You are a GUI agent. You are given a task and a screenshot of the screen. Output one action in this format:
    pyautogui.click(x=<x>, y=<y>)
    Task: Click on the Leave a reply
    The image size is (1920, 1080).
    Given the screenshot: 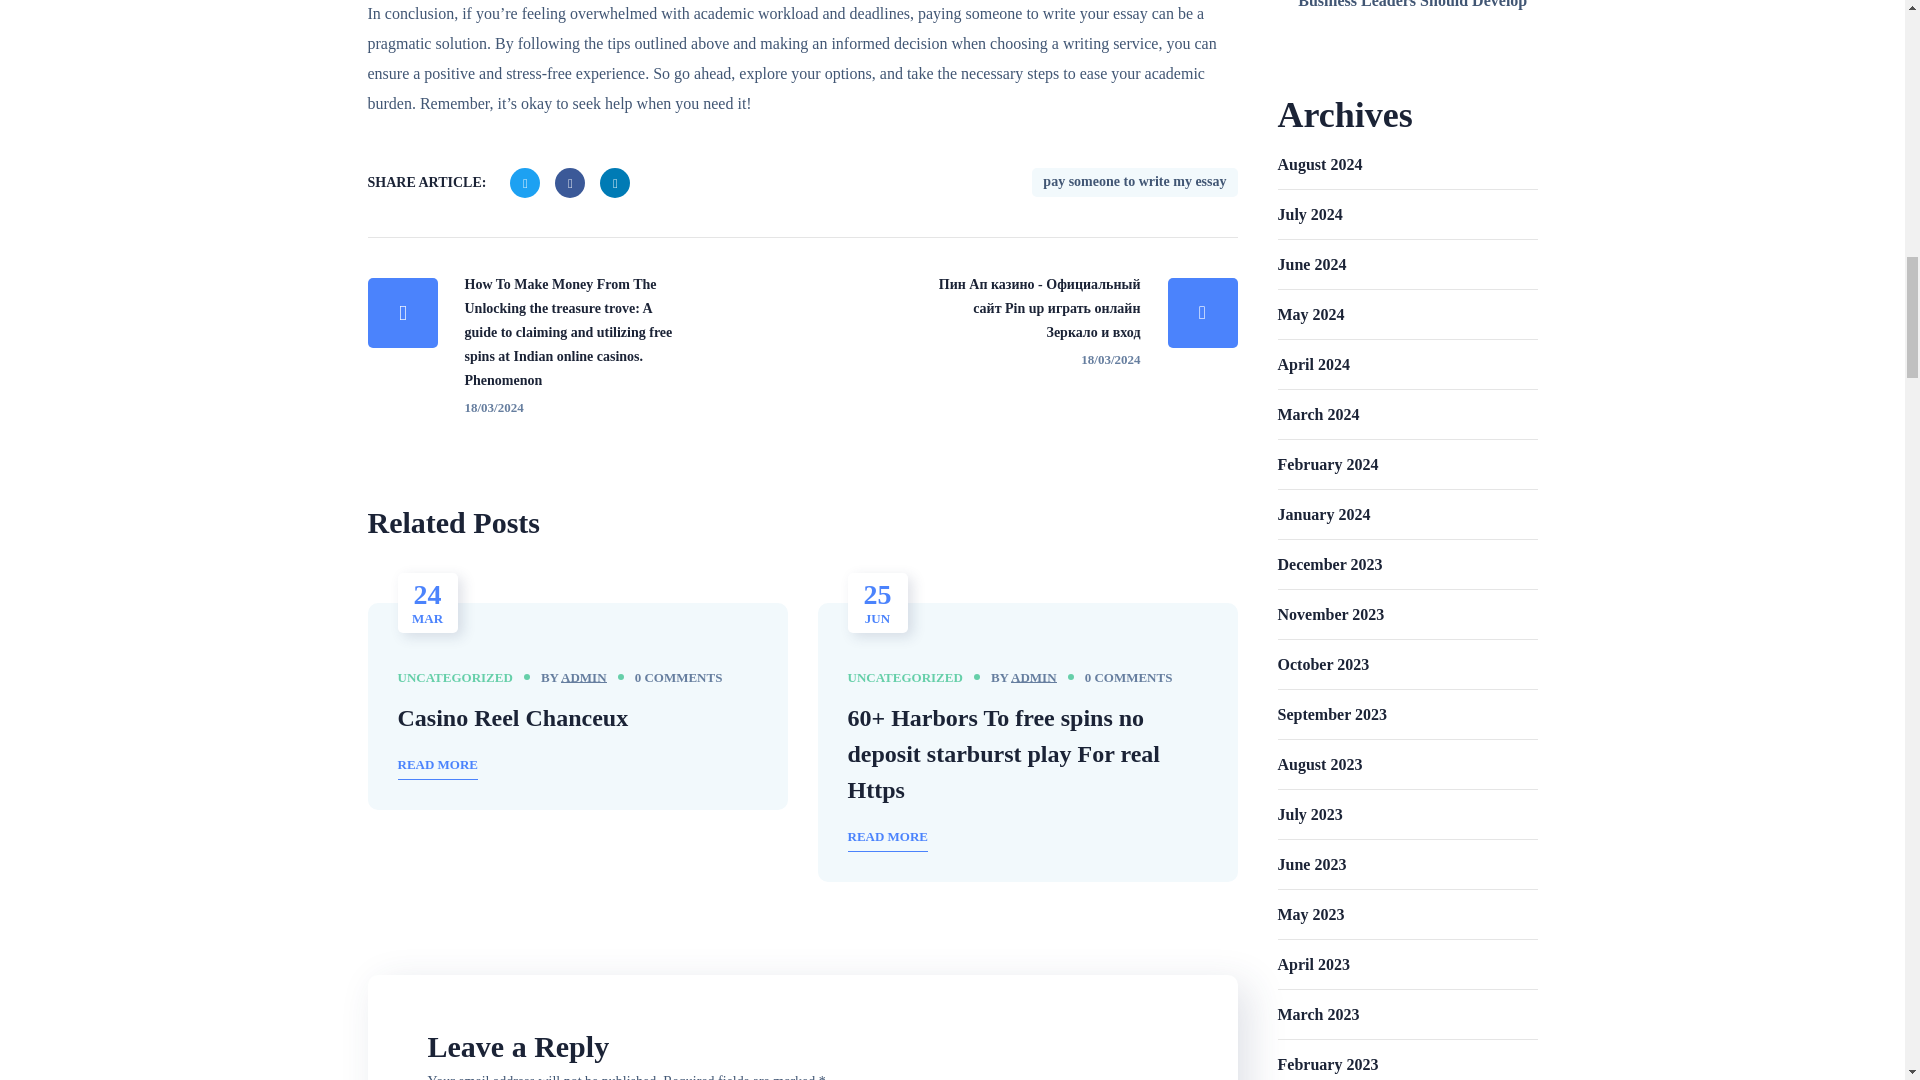 What is the action you would take?
    pyautogui.click(x=1128, y=678)
    